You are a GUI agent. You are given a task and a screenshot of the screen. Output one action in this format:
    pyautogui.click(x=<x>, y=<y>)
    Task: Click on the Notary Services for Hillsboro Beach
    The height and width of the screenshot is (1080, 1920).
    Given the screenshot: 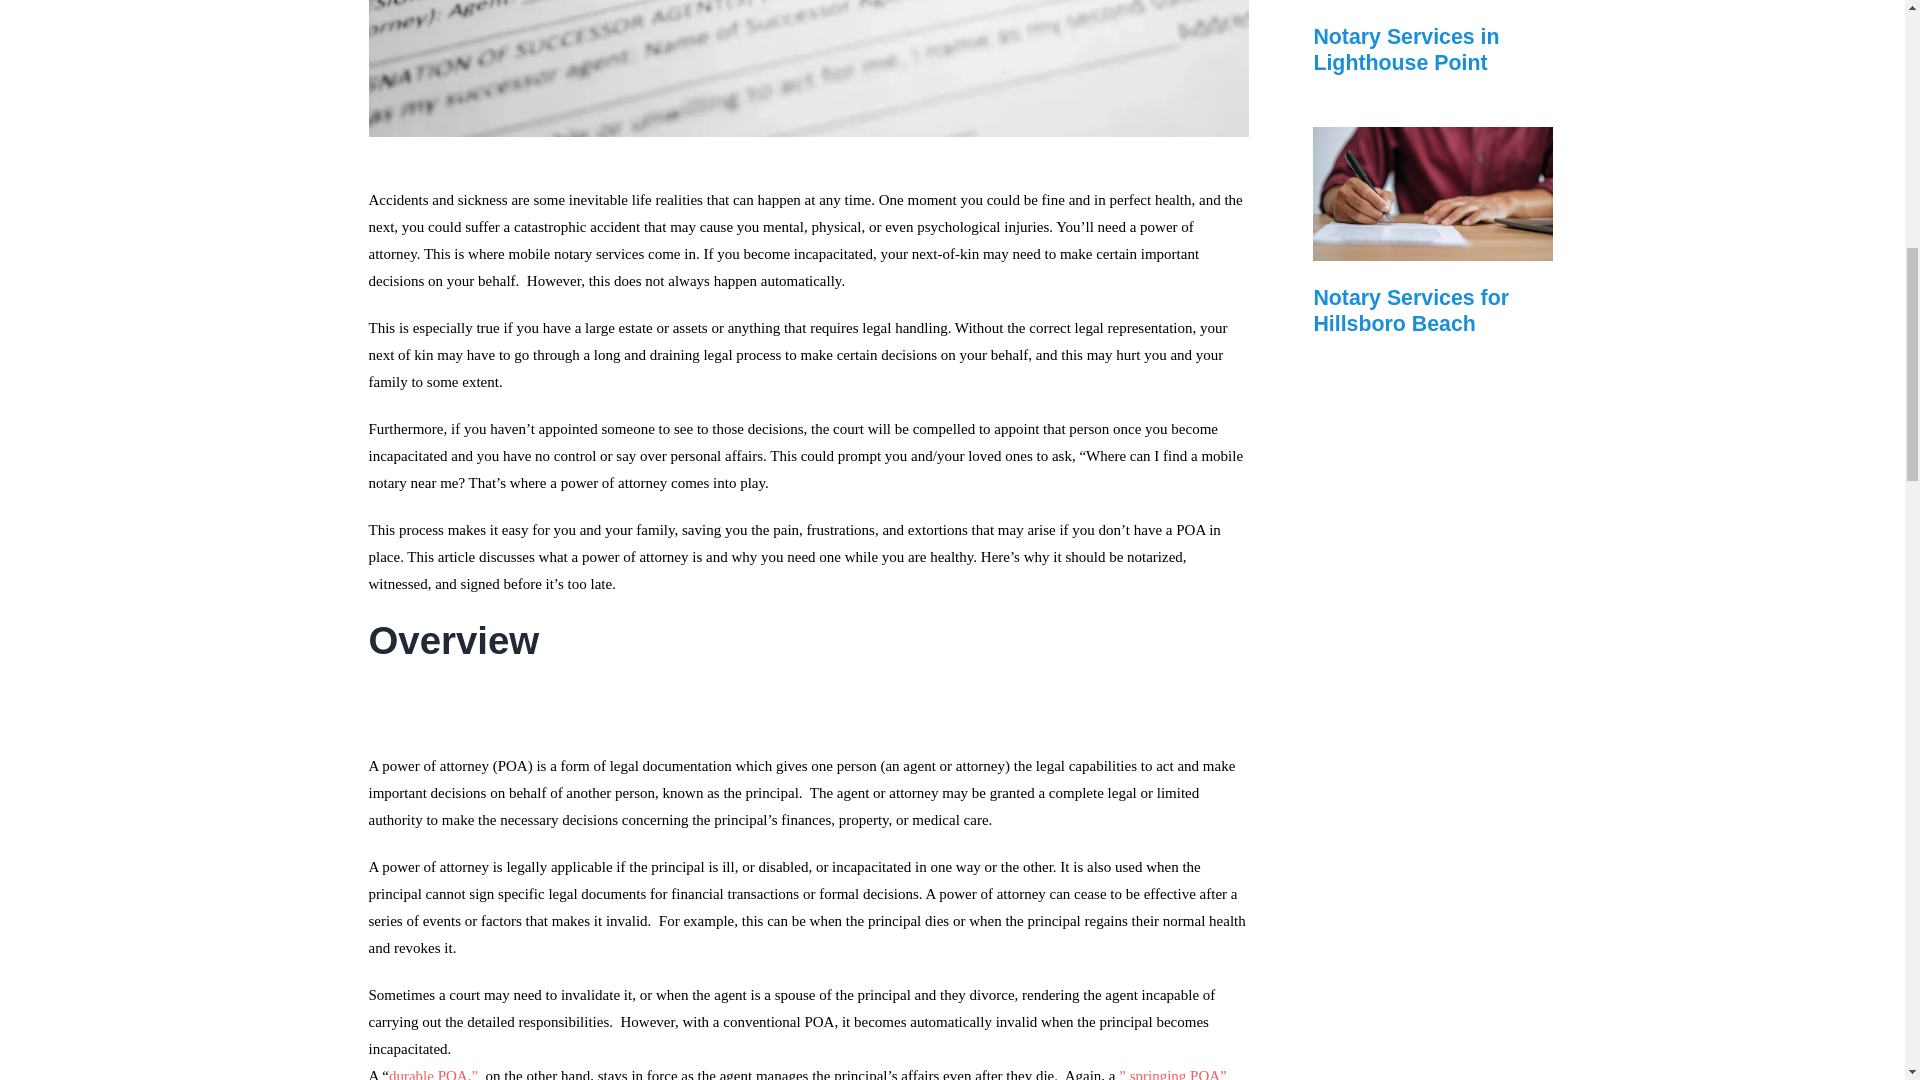 What is the action you would take?
    pyautogui.click(x=1411, y=310)
    